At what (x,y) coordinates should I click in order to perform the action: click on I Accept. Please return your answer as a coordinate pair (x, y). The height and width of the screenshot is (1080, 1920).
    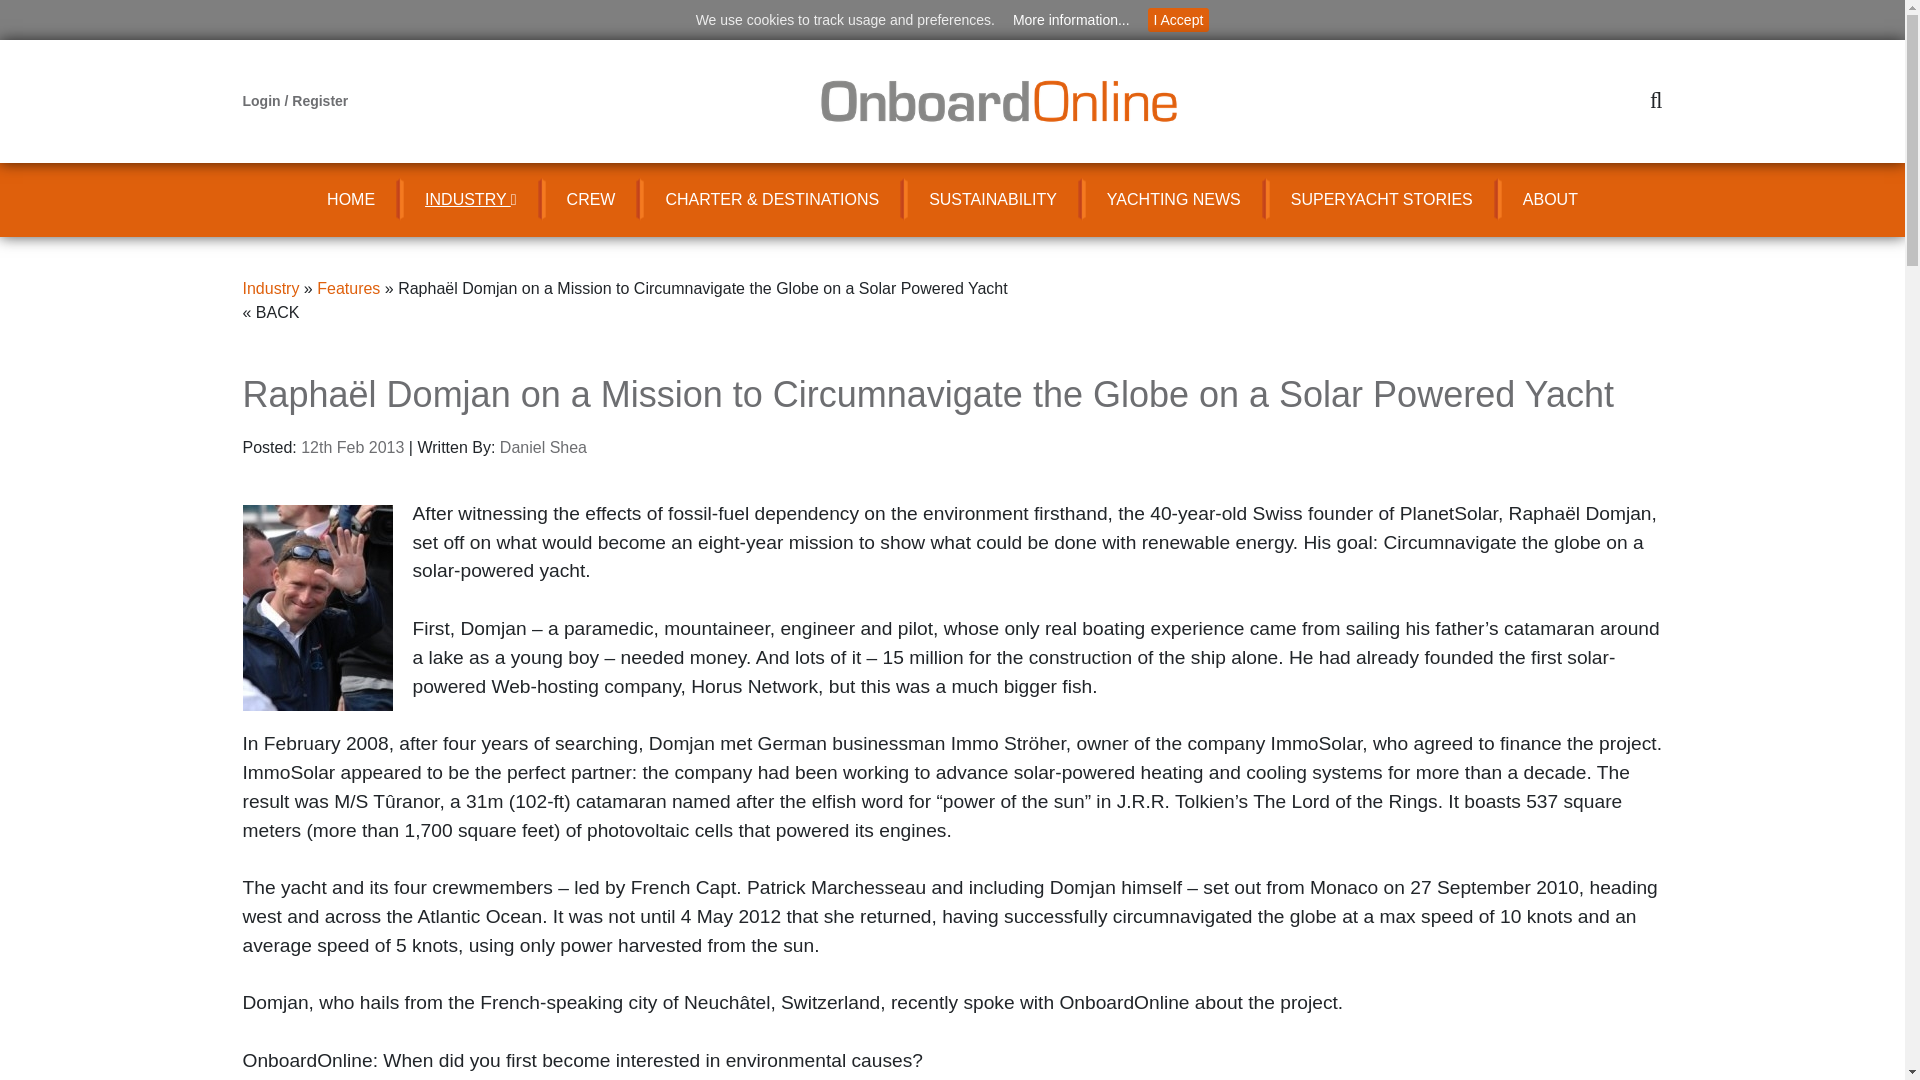
    Looking at the image, I should click on (1178, 20).